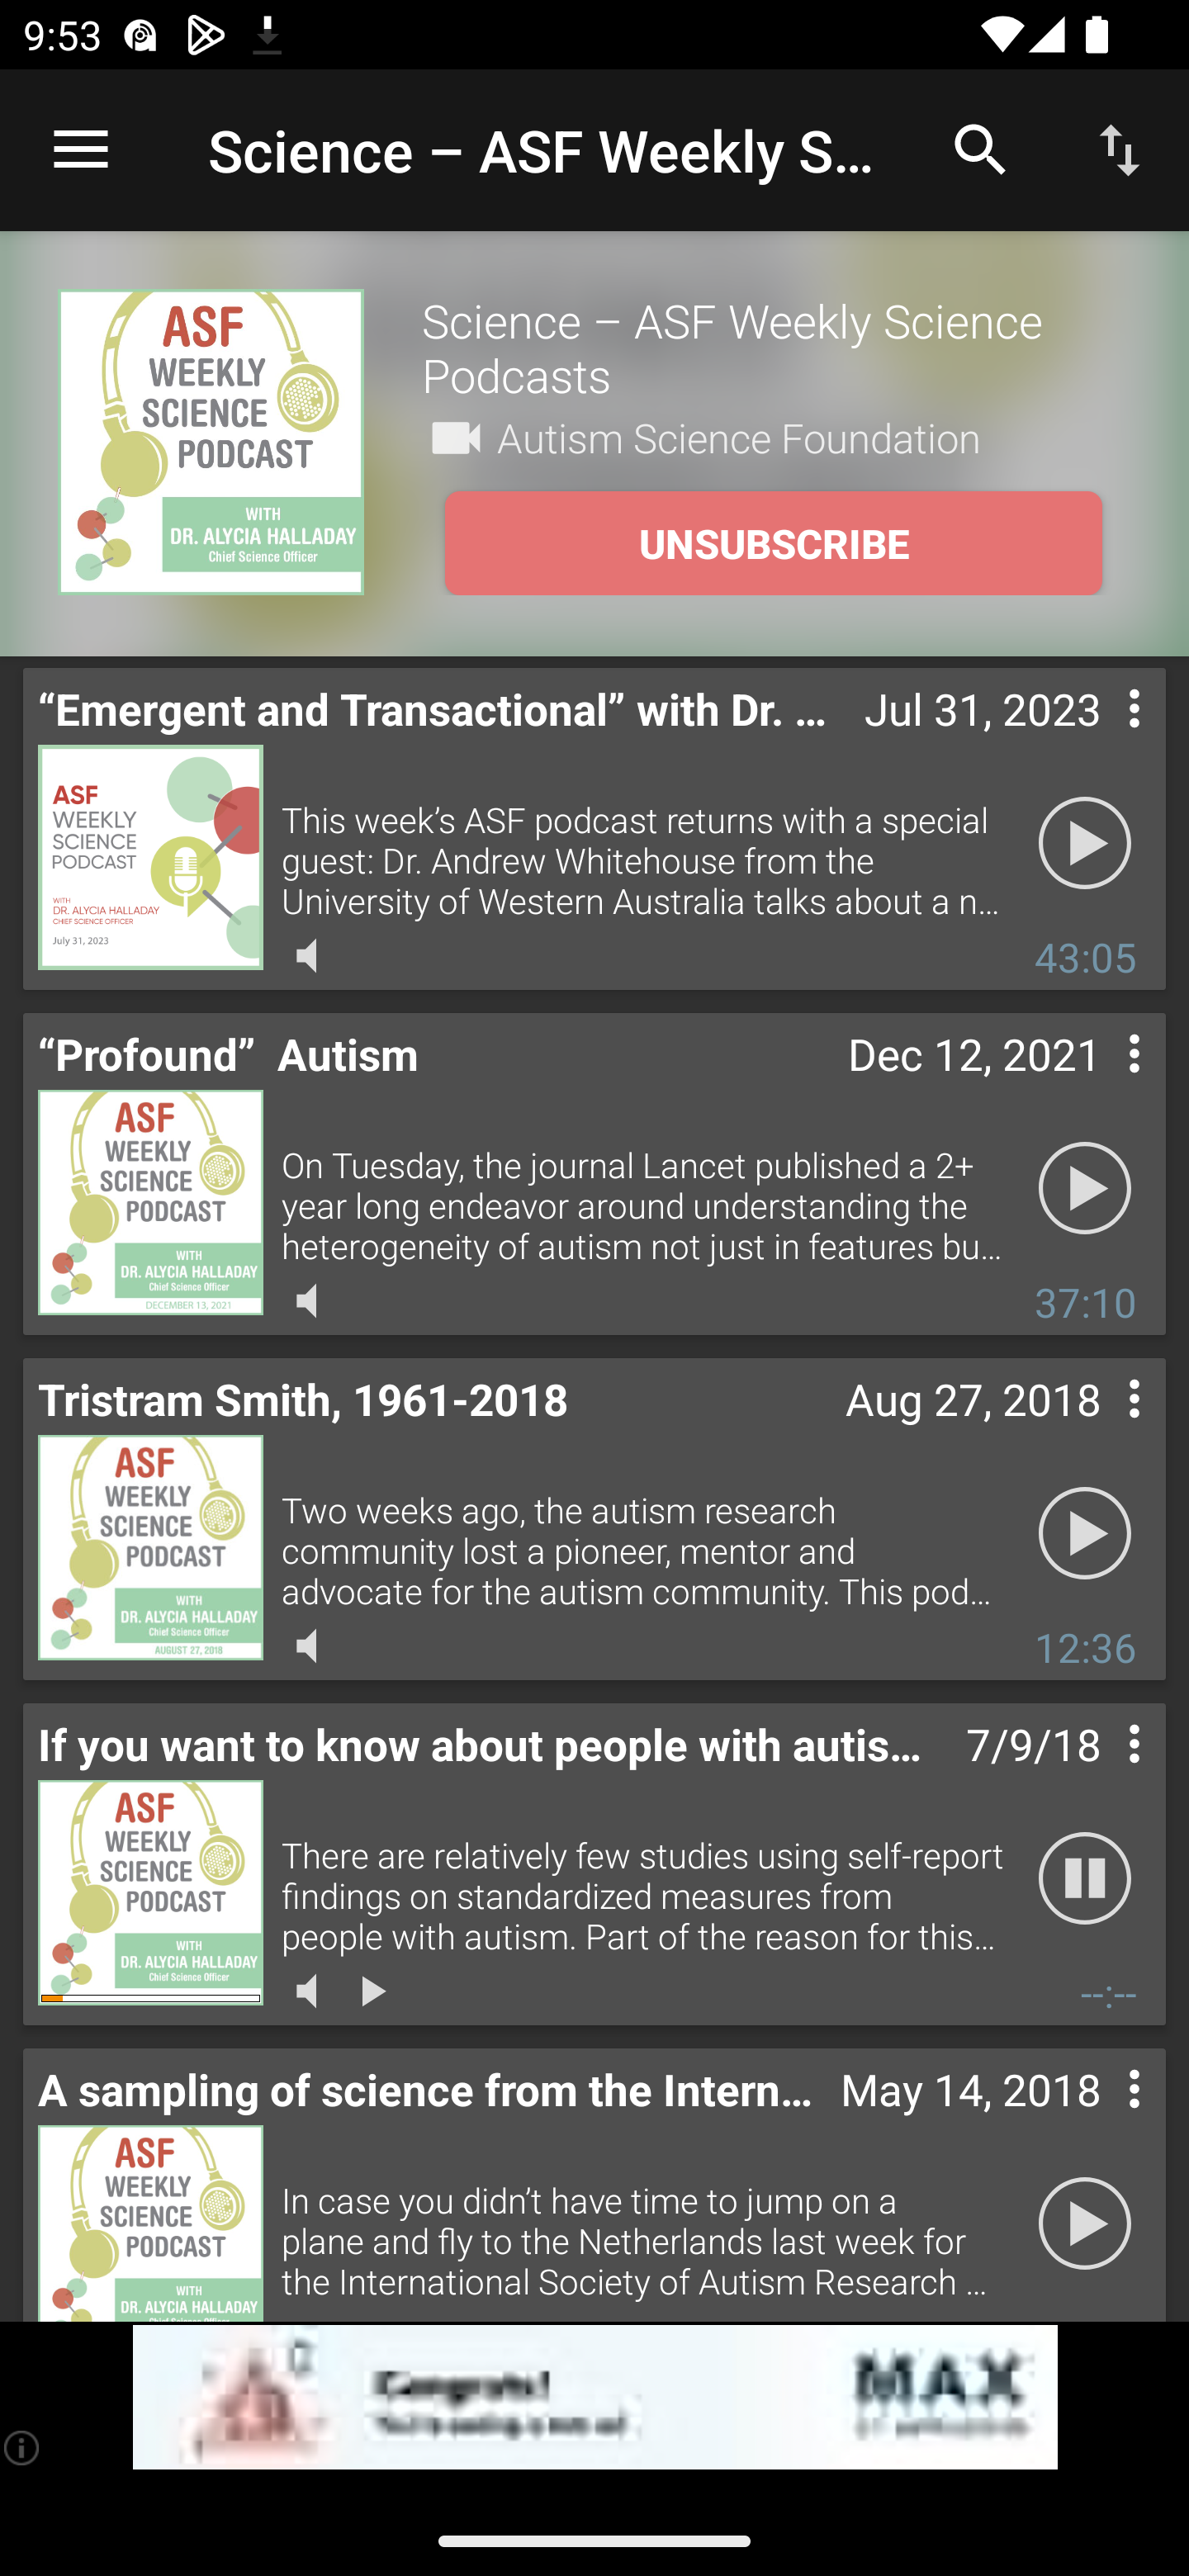 Image resolution: width=1189 pixels, height=2576 pixels. I want to click on Pause, so click(1085, 1879).